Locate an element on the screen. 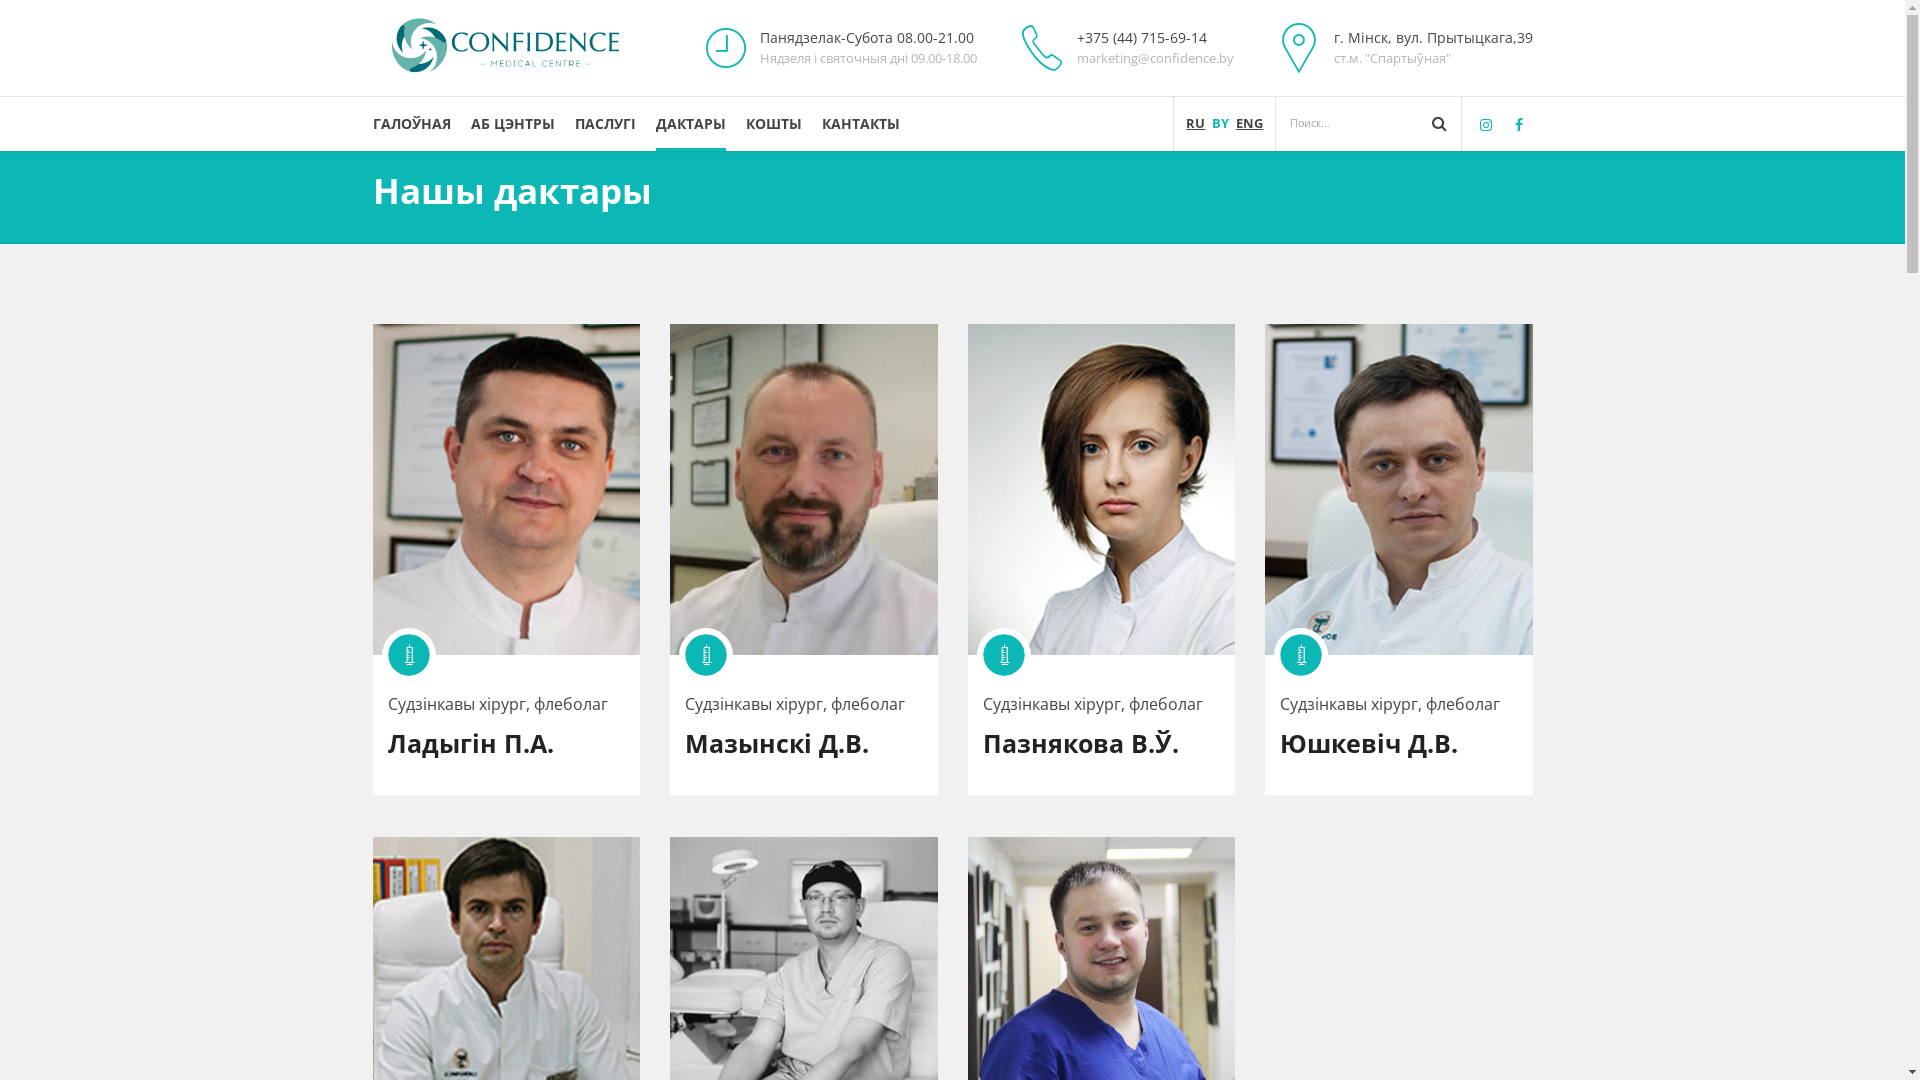  RU is located at coordinates (1196, 123).